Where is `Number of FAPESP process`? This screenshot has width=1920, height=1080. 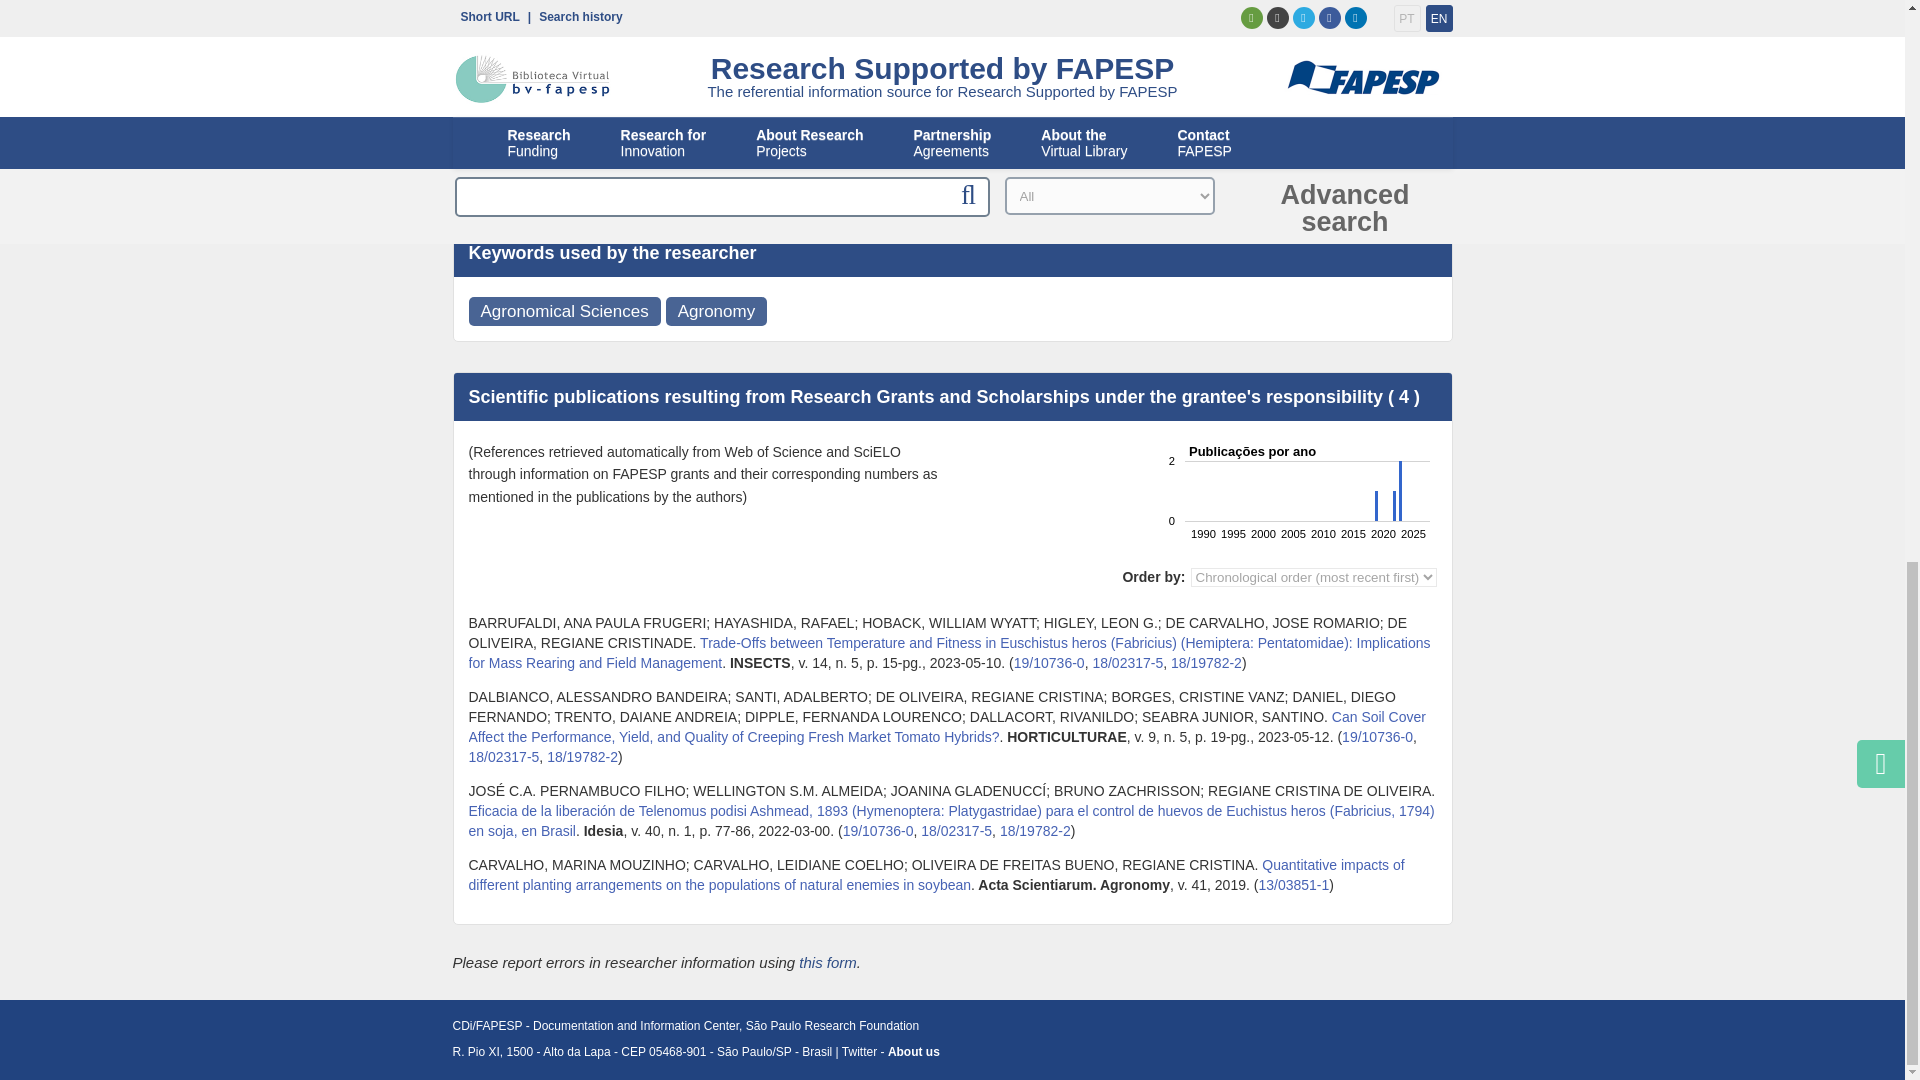
Number of FAPESP process is located at coordinates (1128, 662).